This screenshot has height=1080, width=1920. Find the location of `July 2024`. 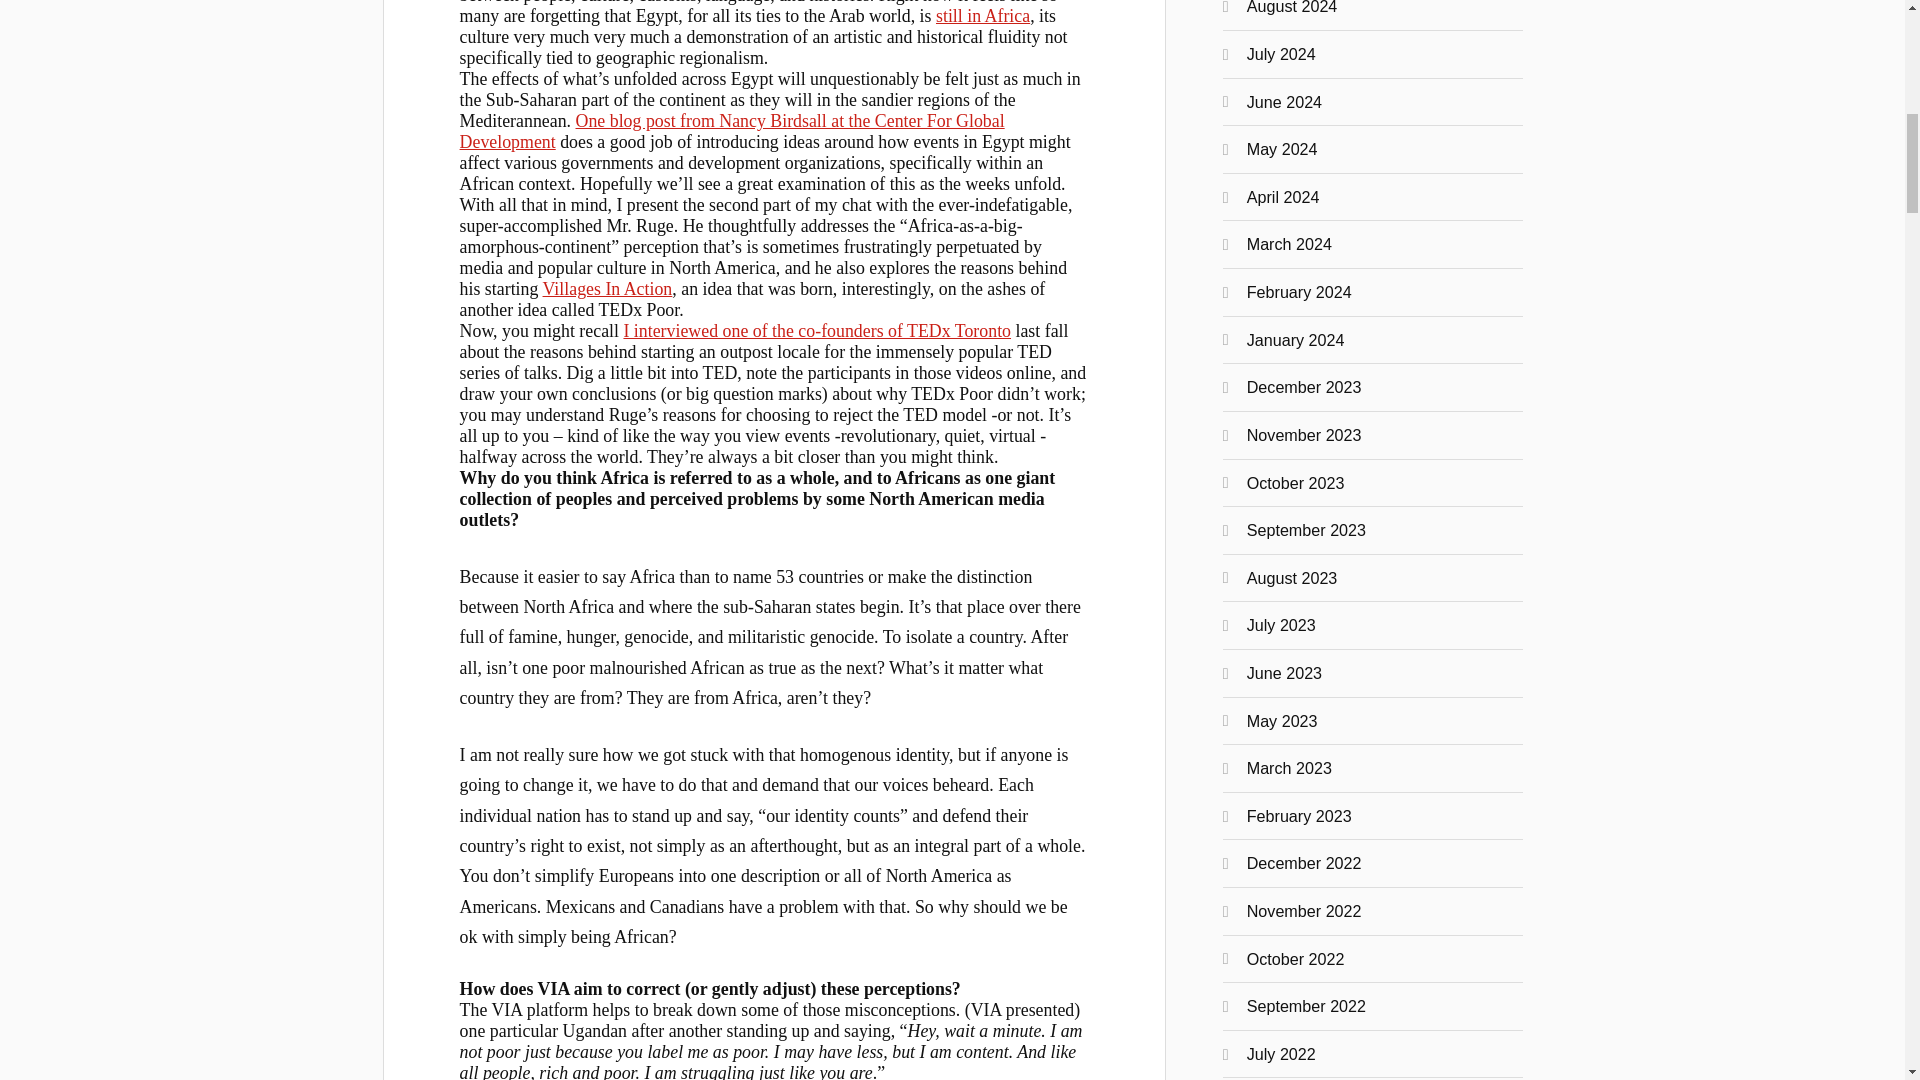

July 2024 is located at coordinates (1280, 54).